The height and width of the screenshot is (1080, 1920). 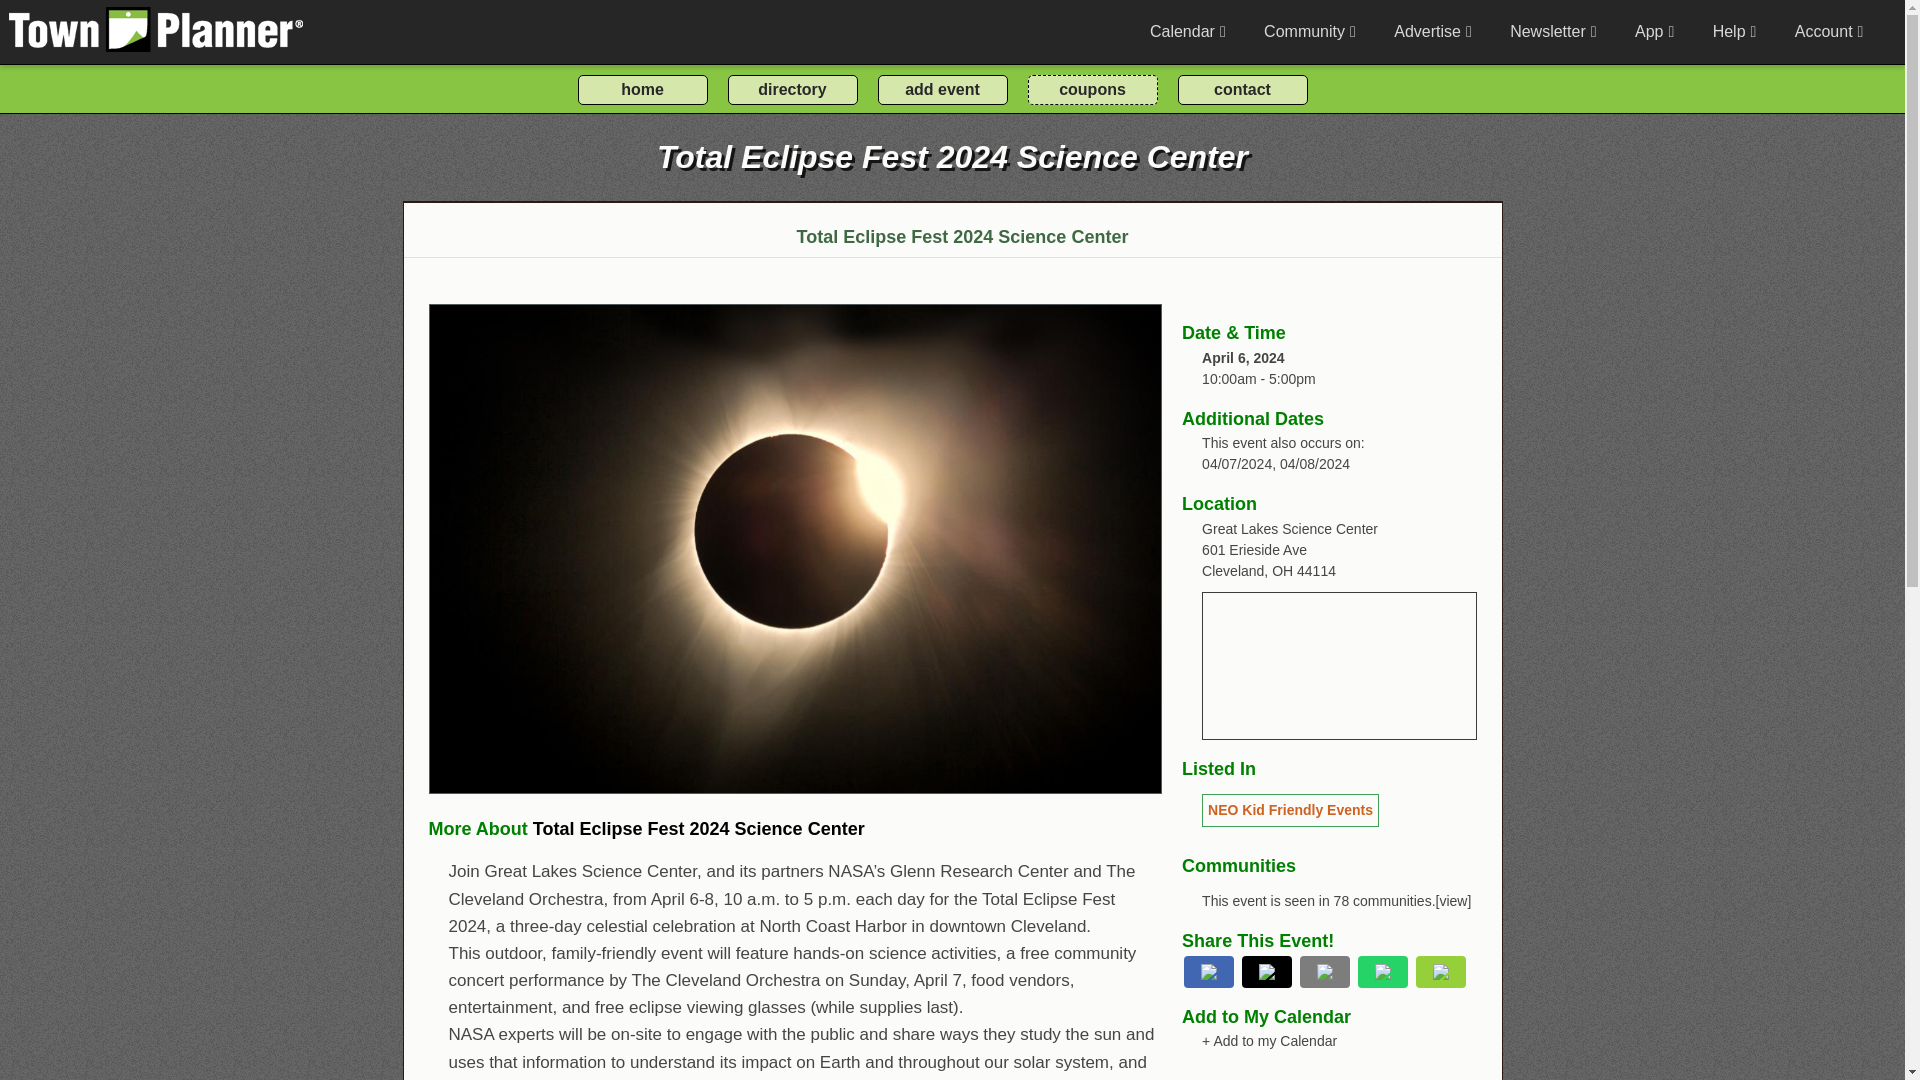 I want to click on App, so click(x=1654, y=32).